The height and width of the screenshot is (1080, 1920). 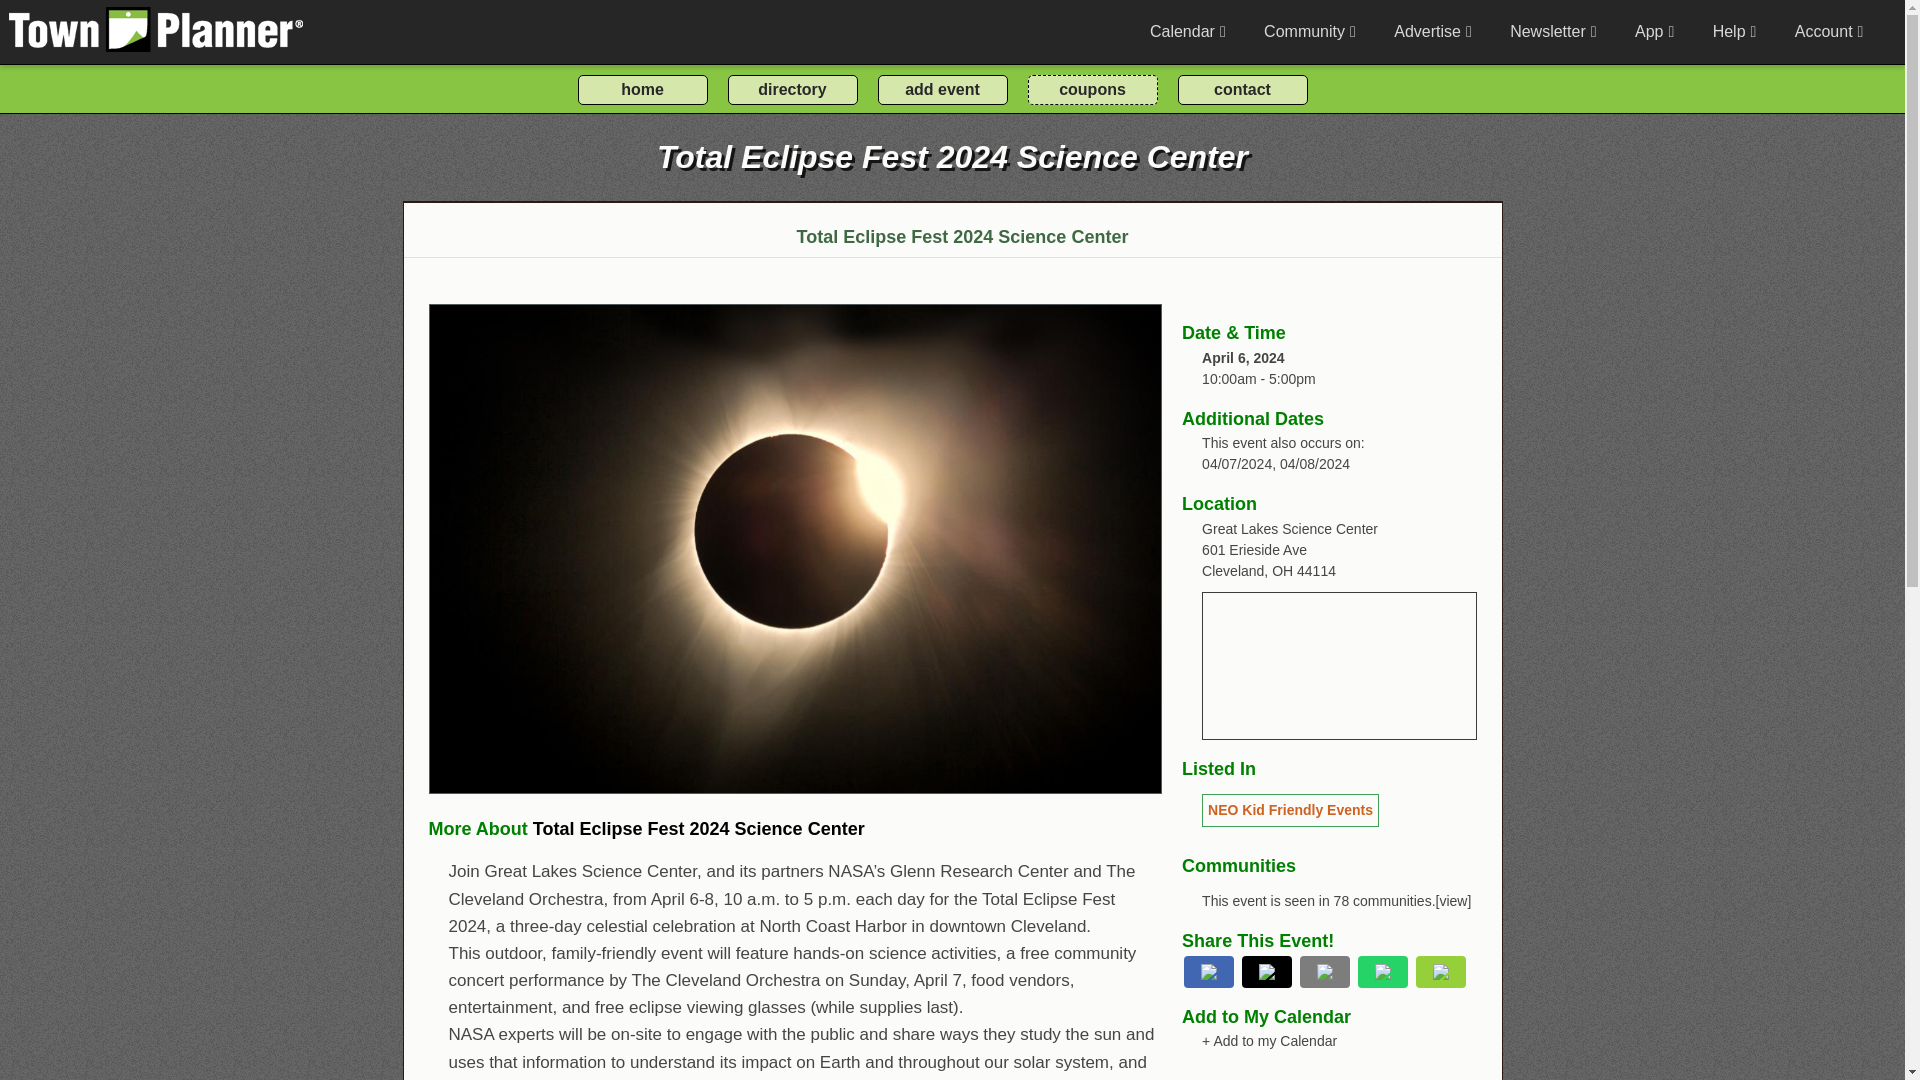 I want to click on App, so click(x=1654, y=32).